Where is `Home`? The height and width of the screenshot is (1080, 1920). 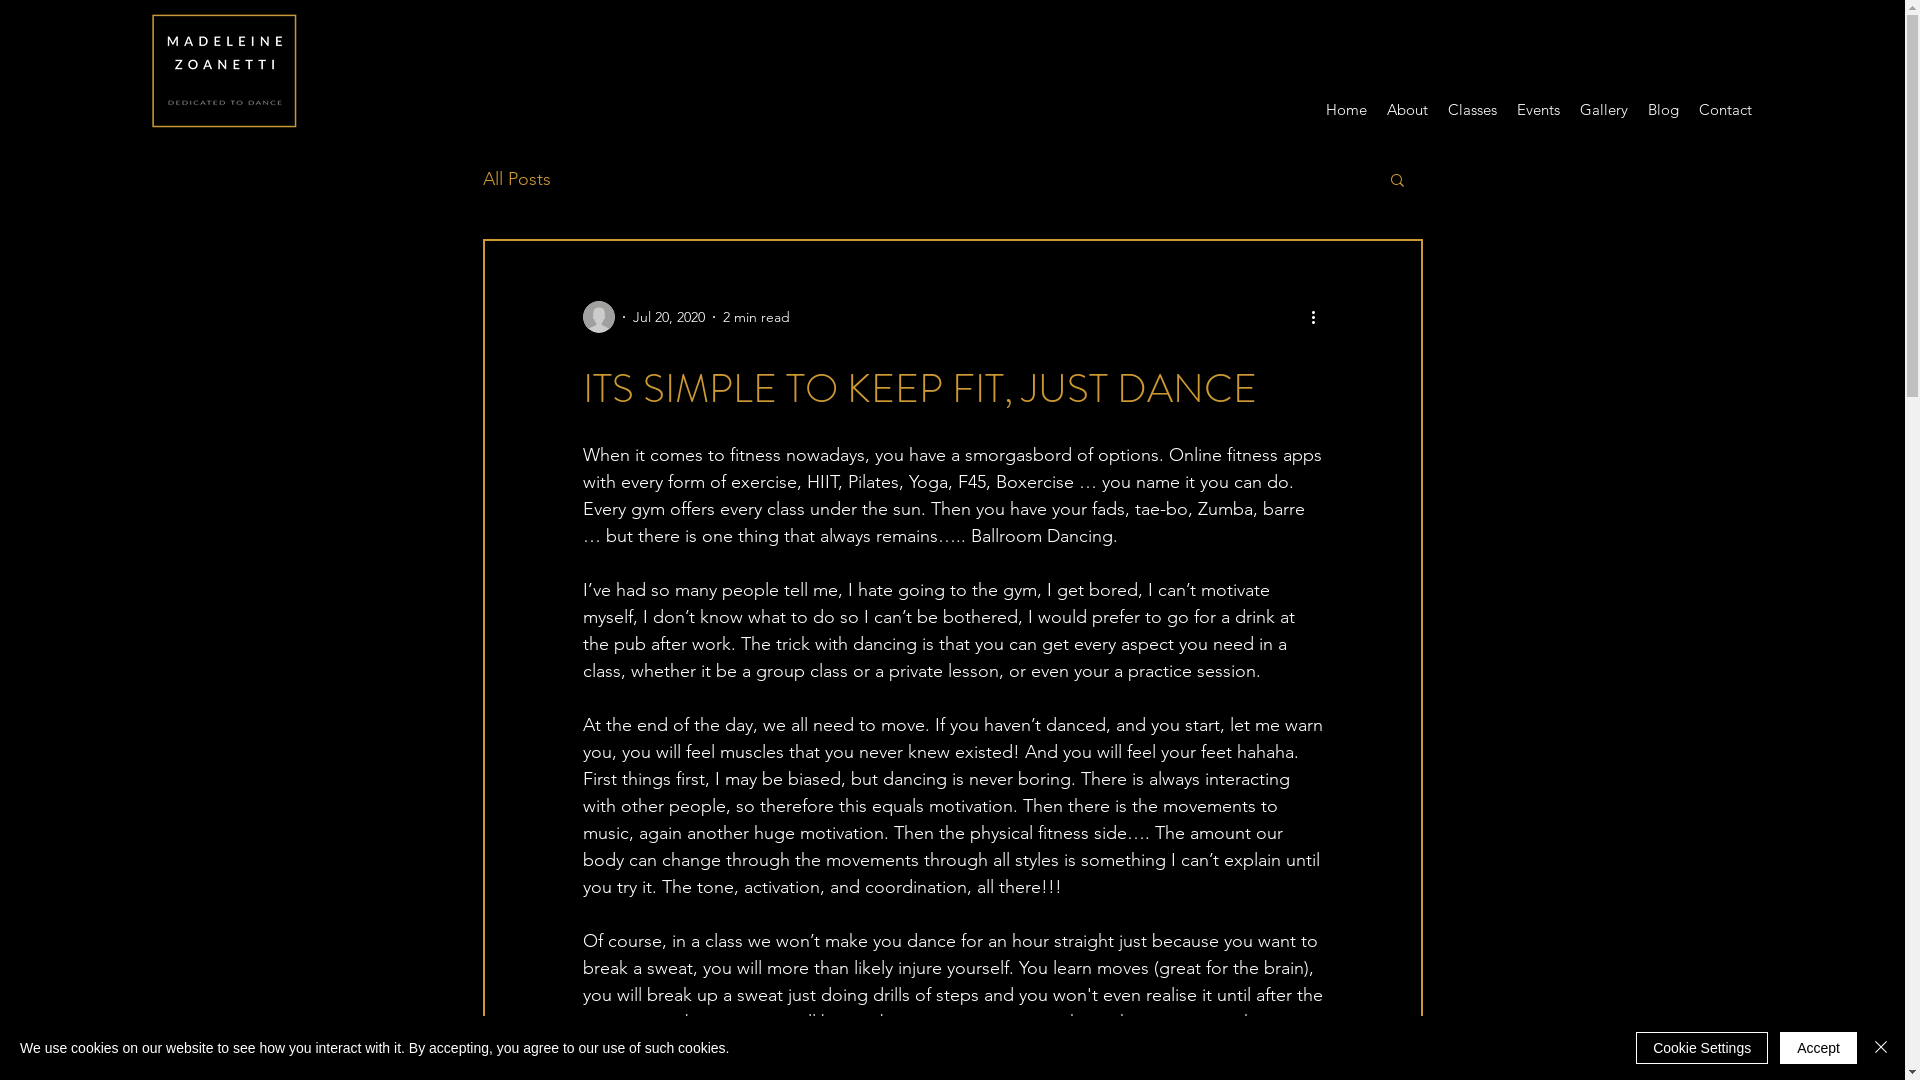 Home is located at coordinates (1346, 110).